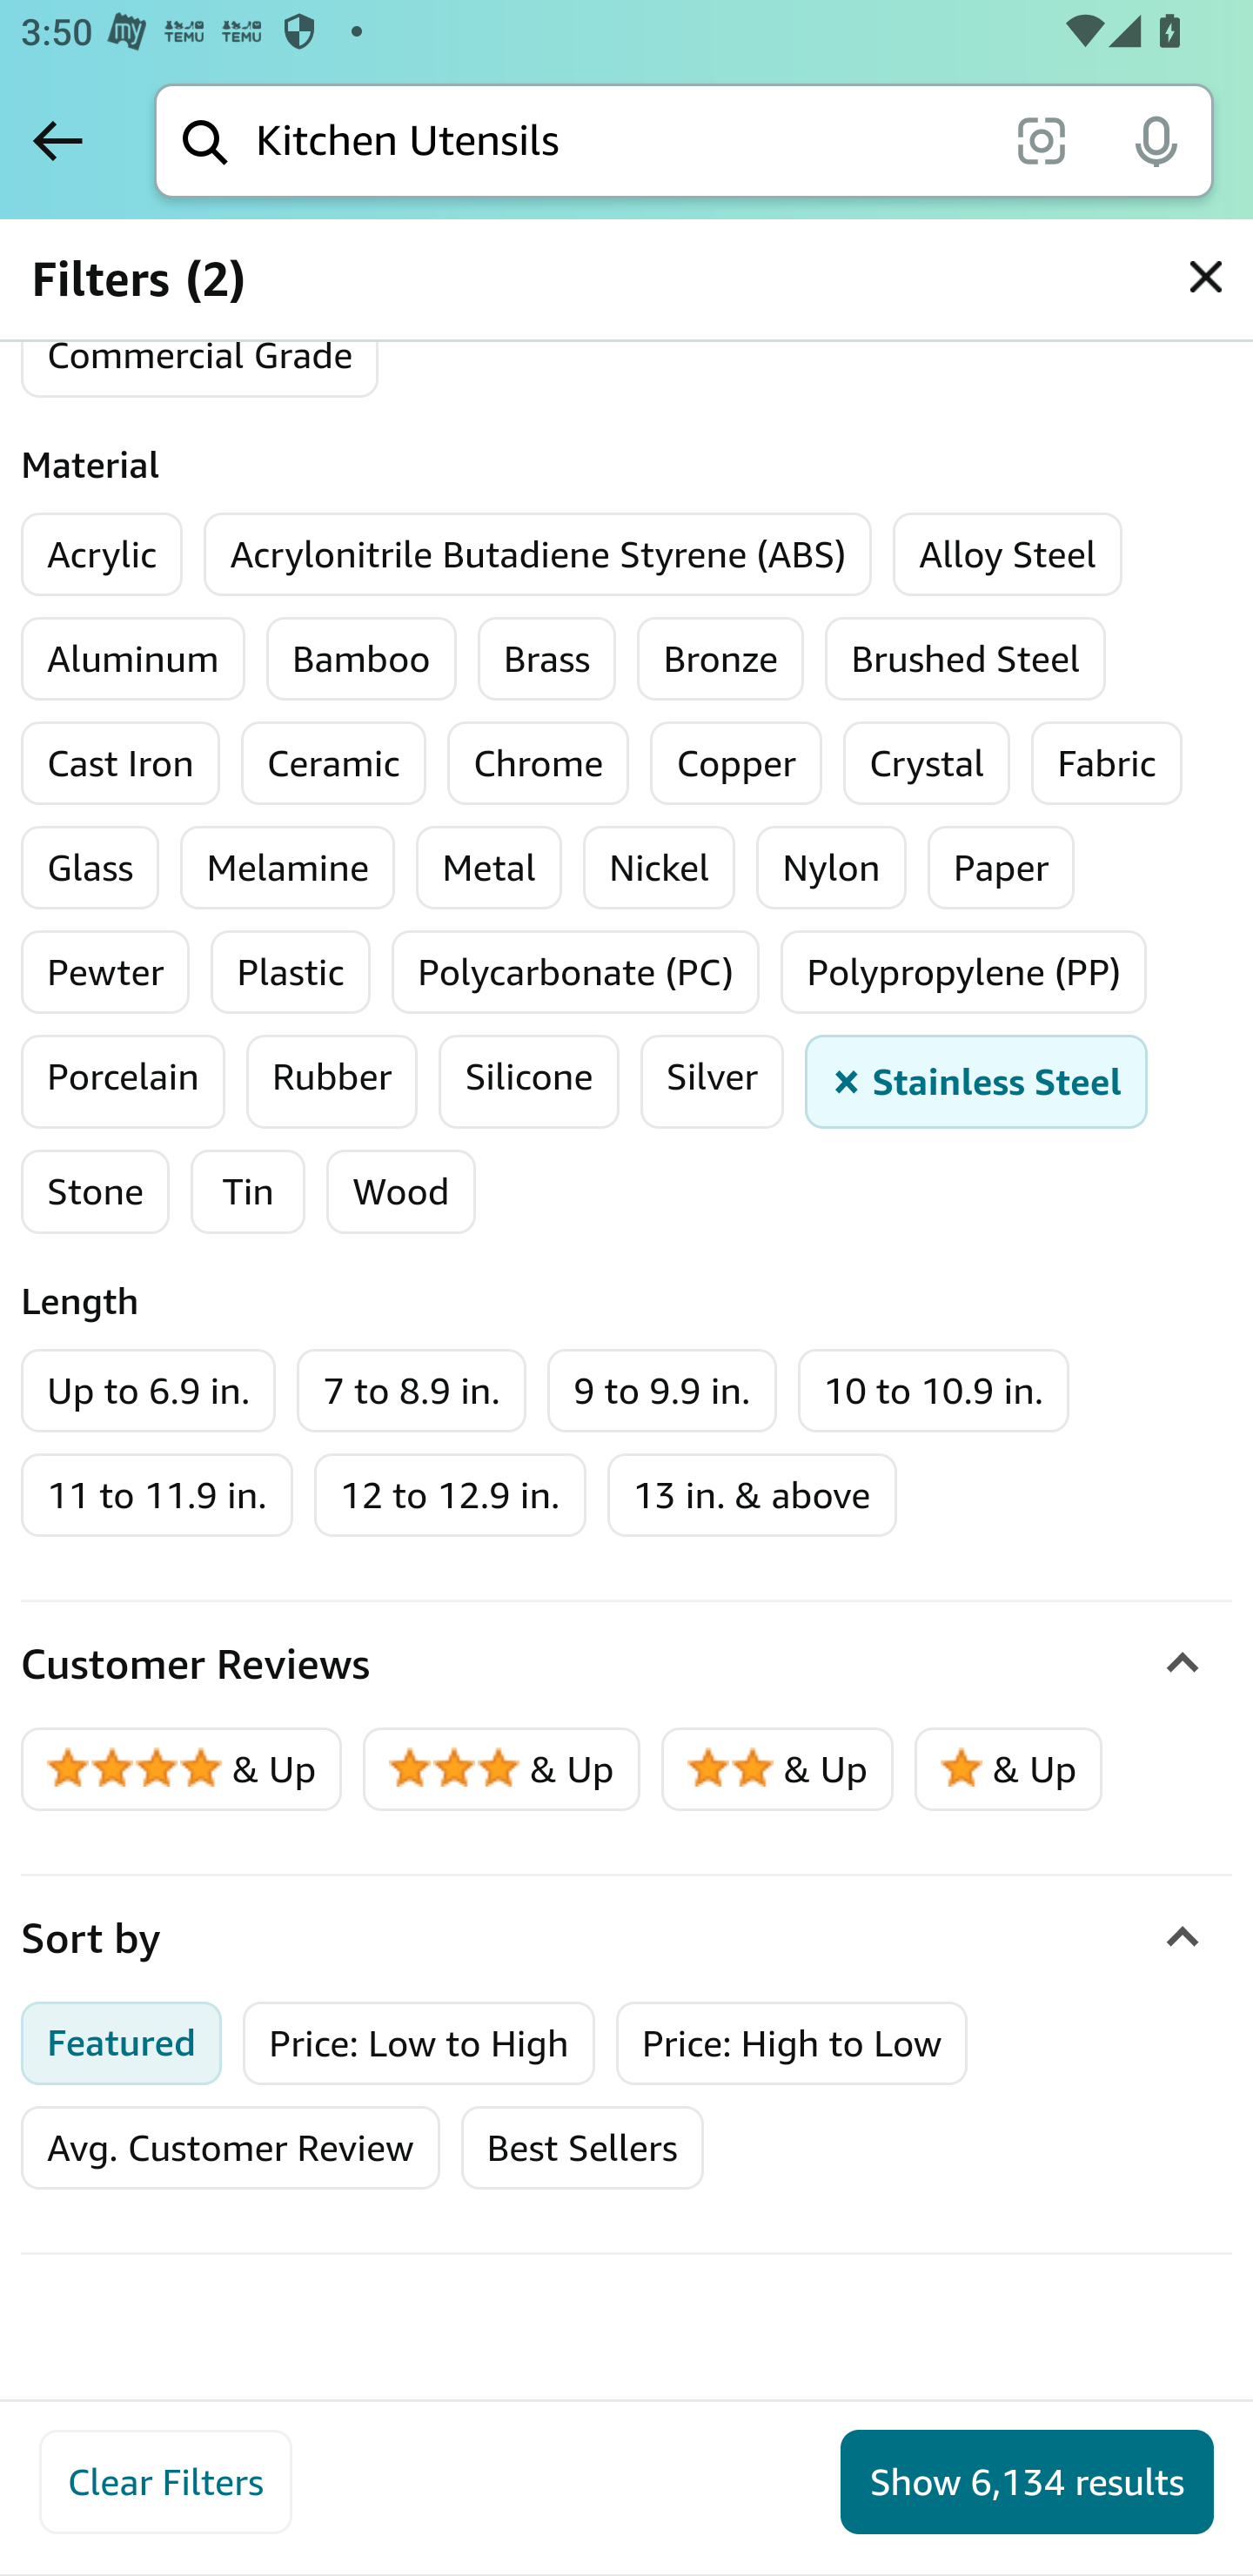  I want to click on Alloy Steel, so click(1008, 555).